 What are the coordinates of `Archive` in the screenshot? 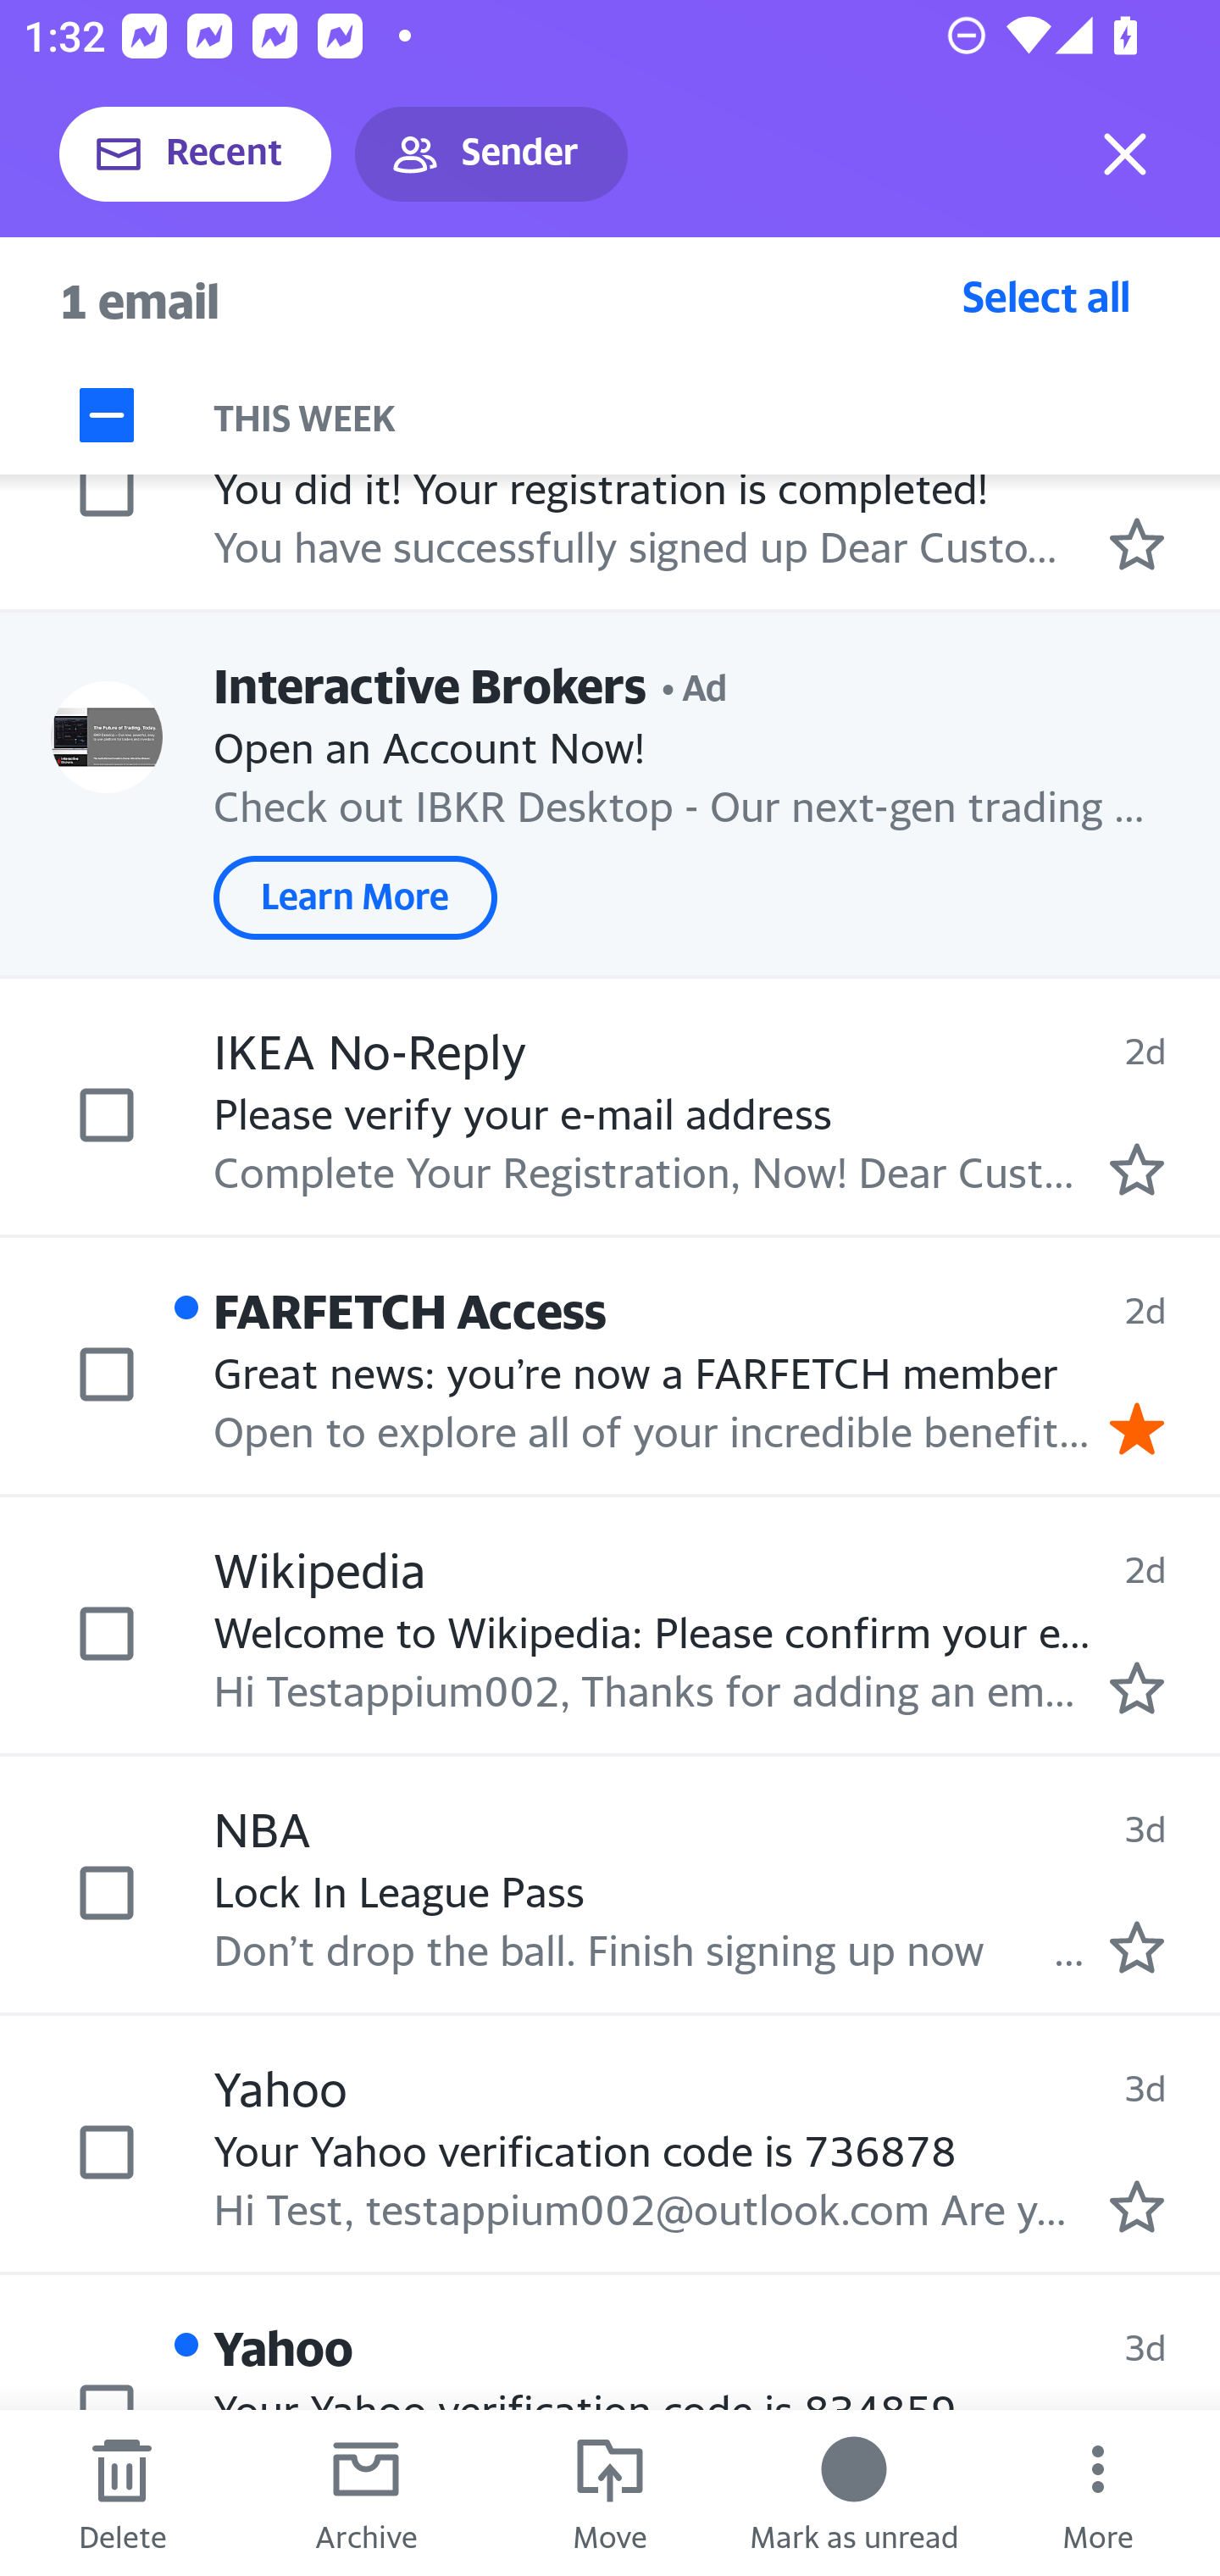 It's located at (366, 2493).